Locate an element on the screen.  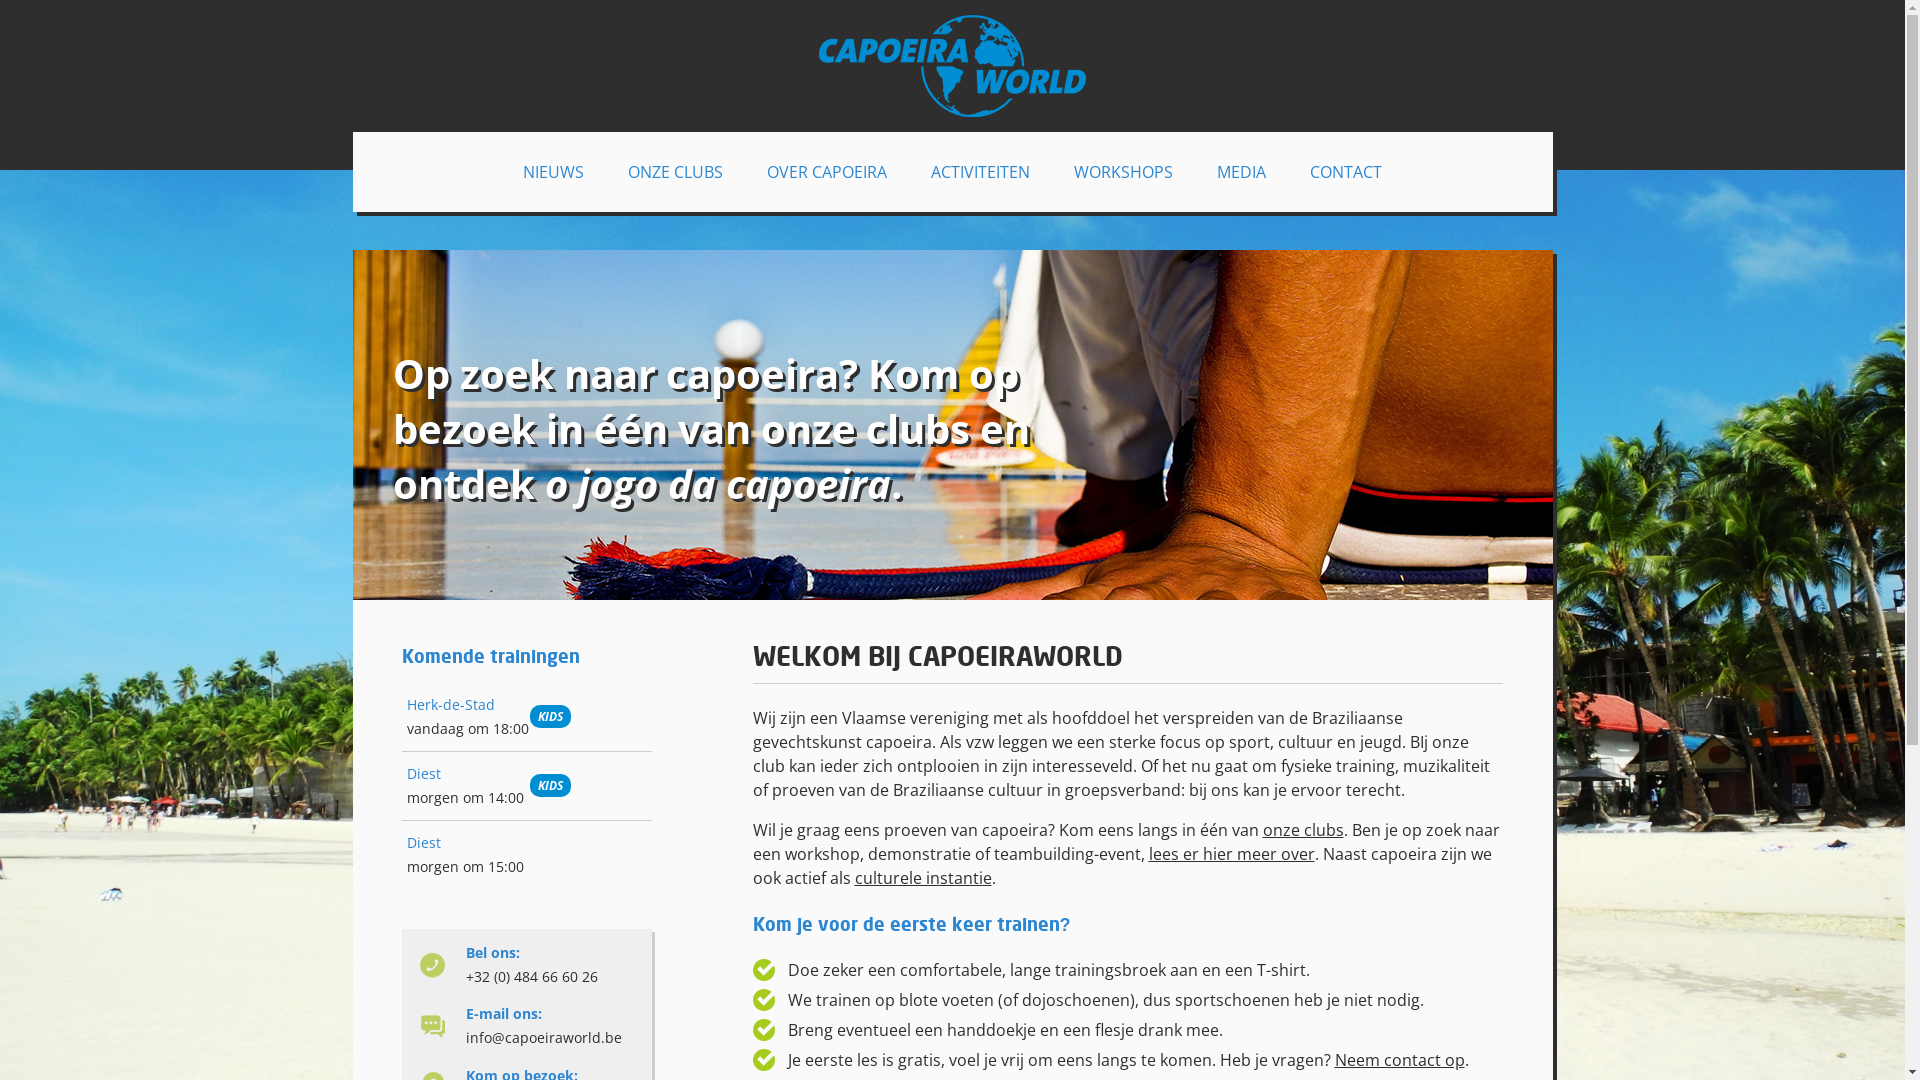
culturele instantie is located at coordinates (922, 878).